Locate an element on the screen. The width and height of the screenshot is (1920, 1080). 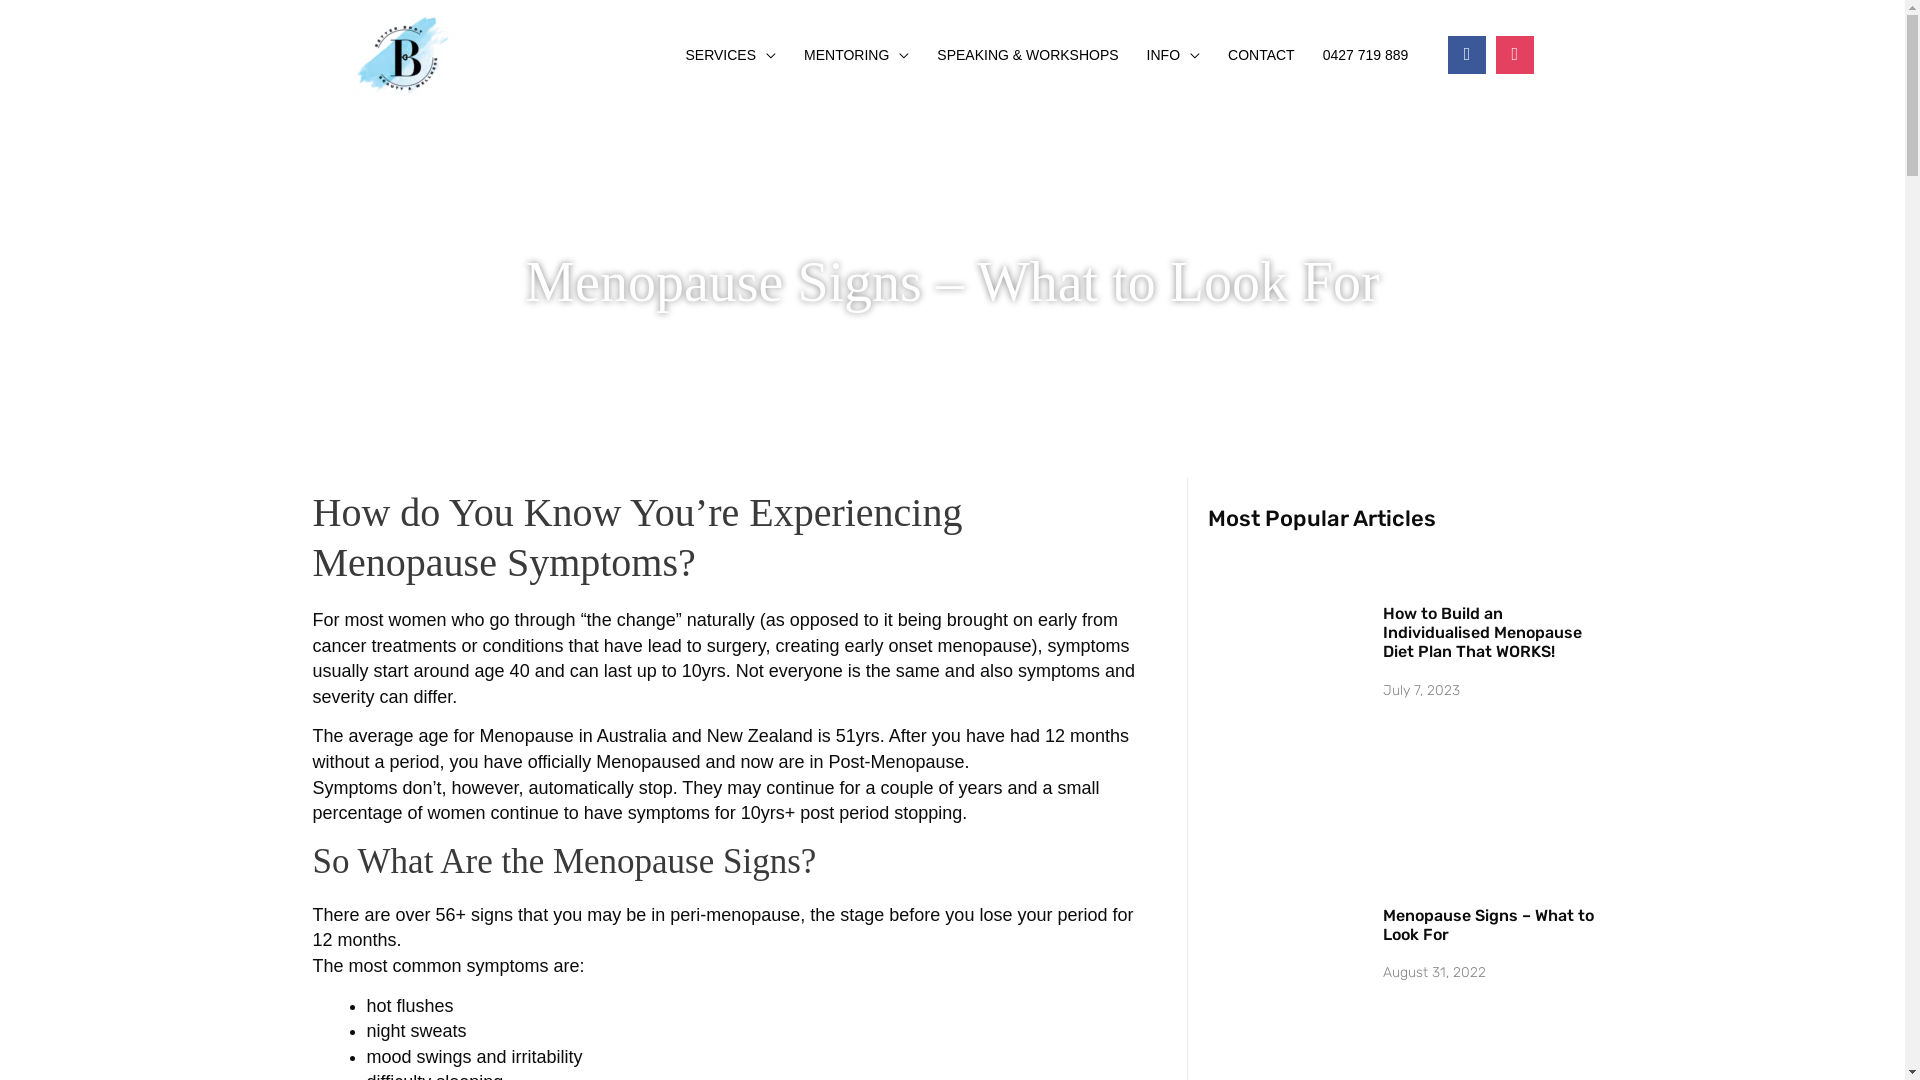
CONTACT is located at coordinates (1262, 55).